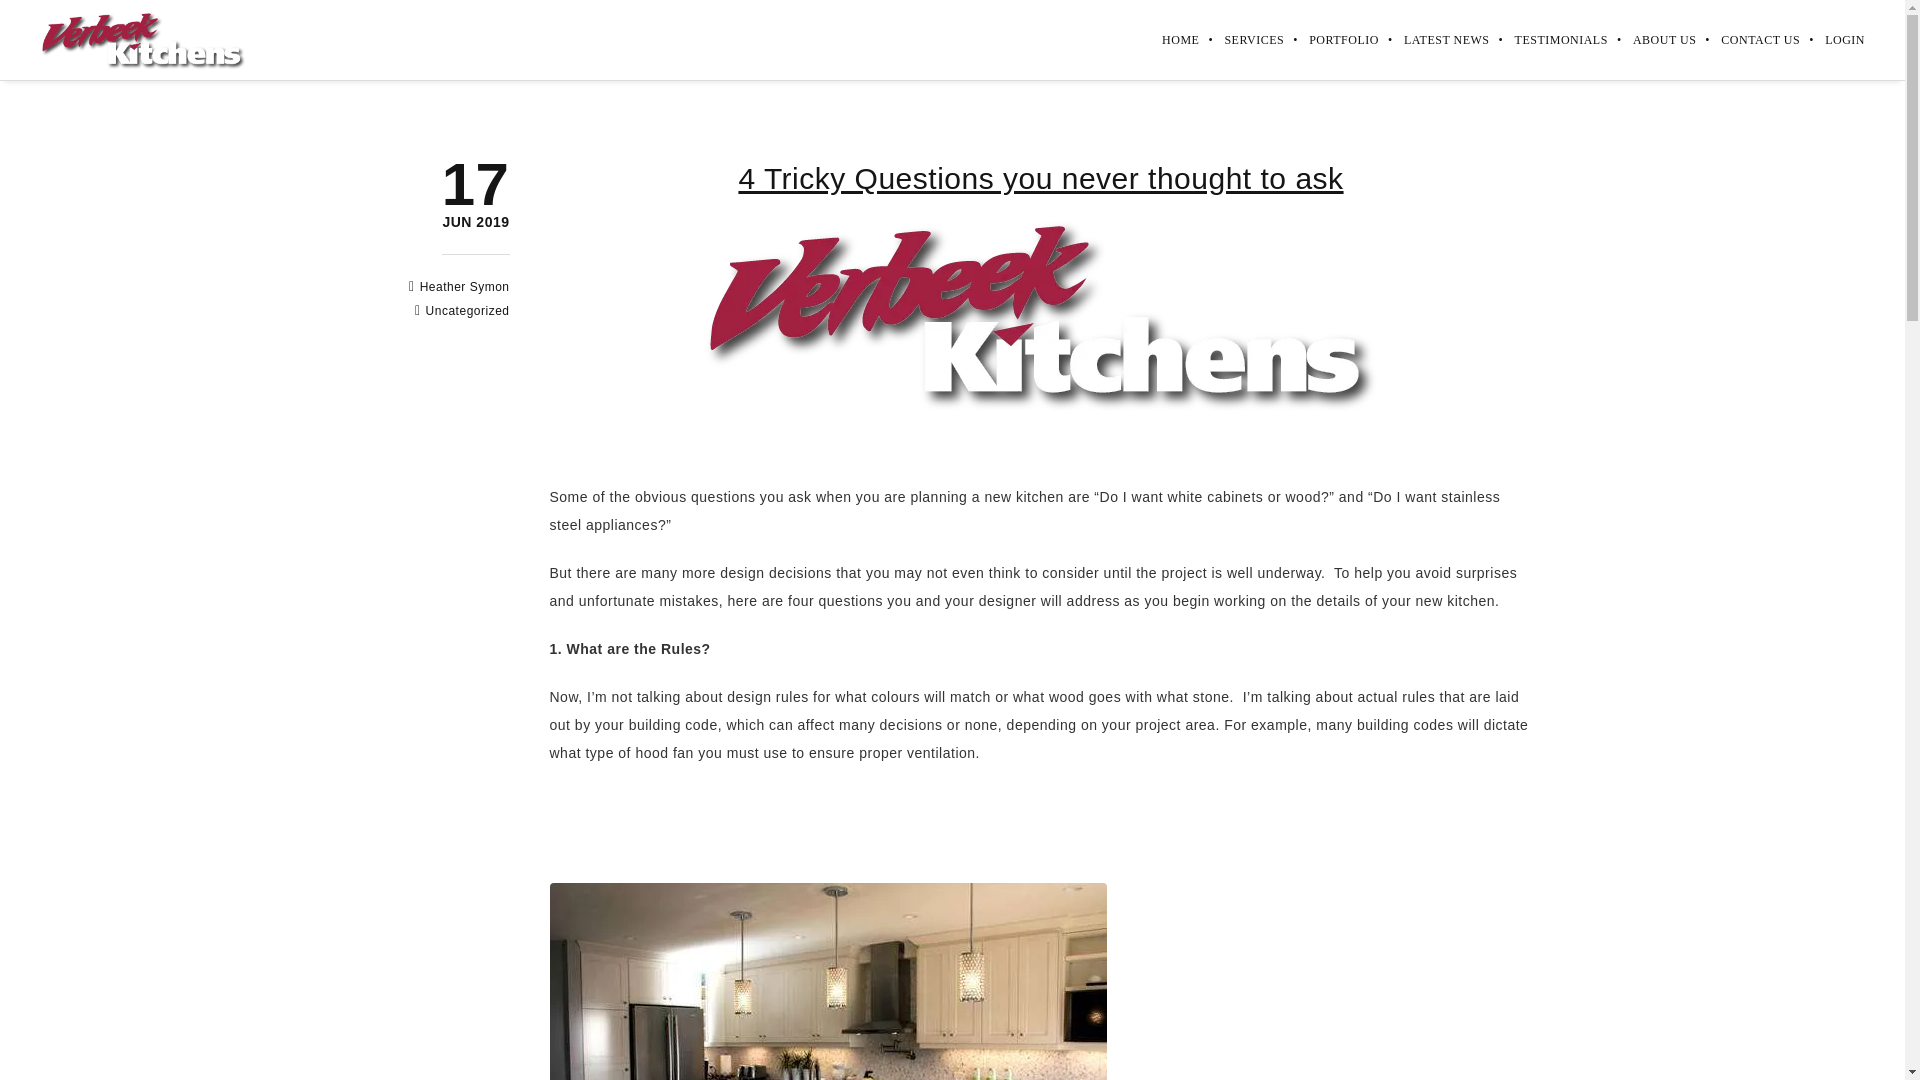 This screenshot has width=1920, height=1080. I want to click on Heather Symon, so click(144, 40).